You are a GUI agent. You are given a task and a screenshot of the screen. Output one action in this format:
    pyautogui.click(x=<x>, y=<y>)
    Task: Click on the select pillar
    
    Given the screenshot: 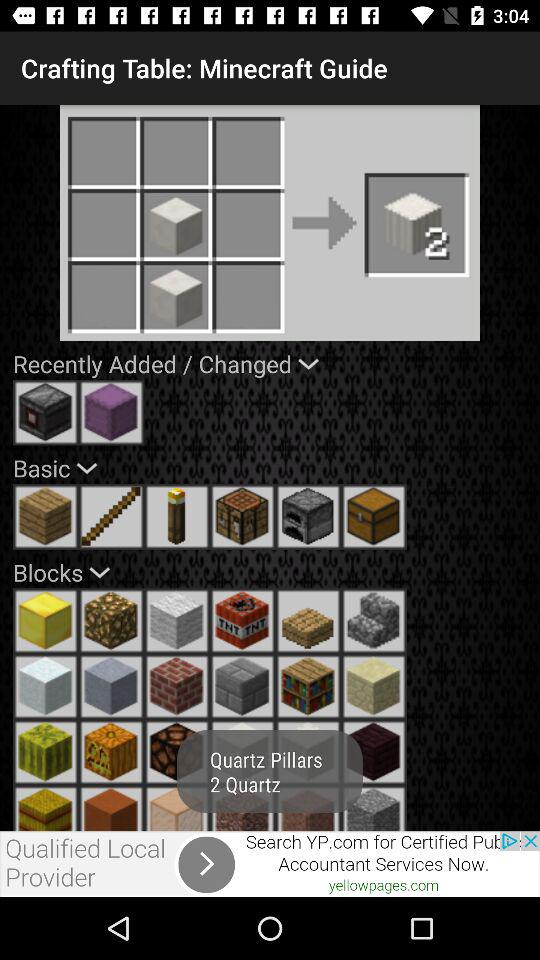 What is the action you would take?
    pyautogui.click(x=308, y=808)
    